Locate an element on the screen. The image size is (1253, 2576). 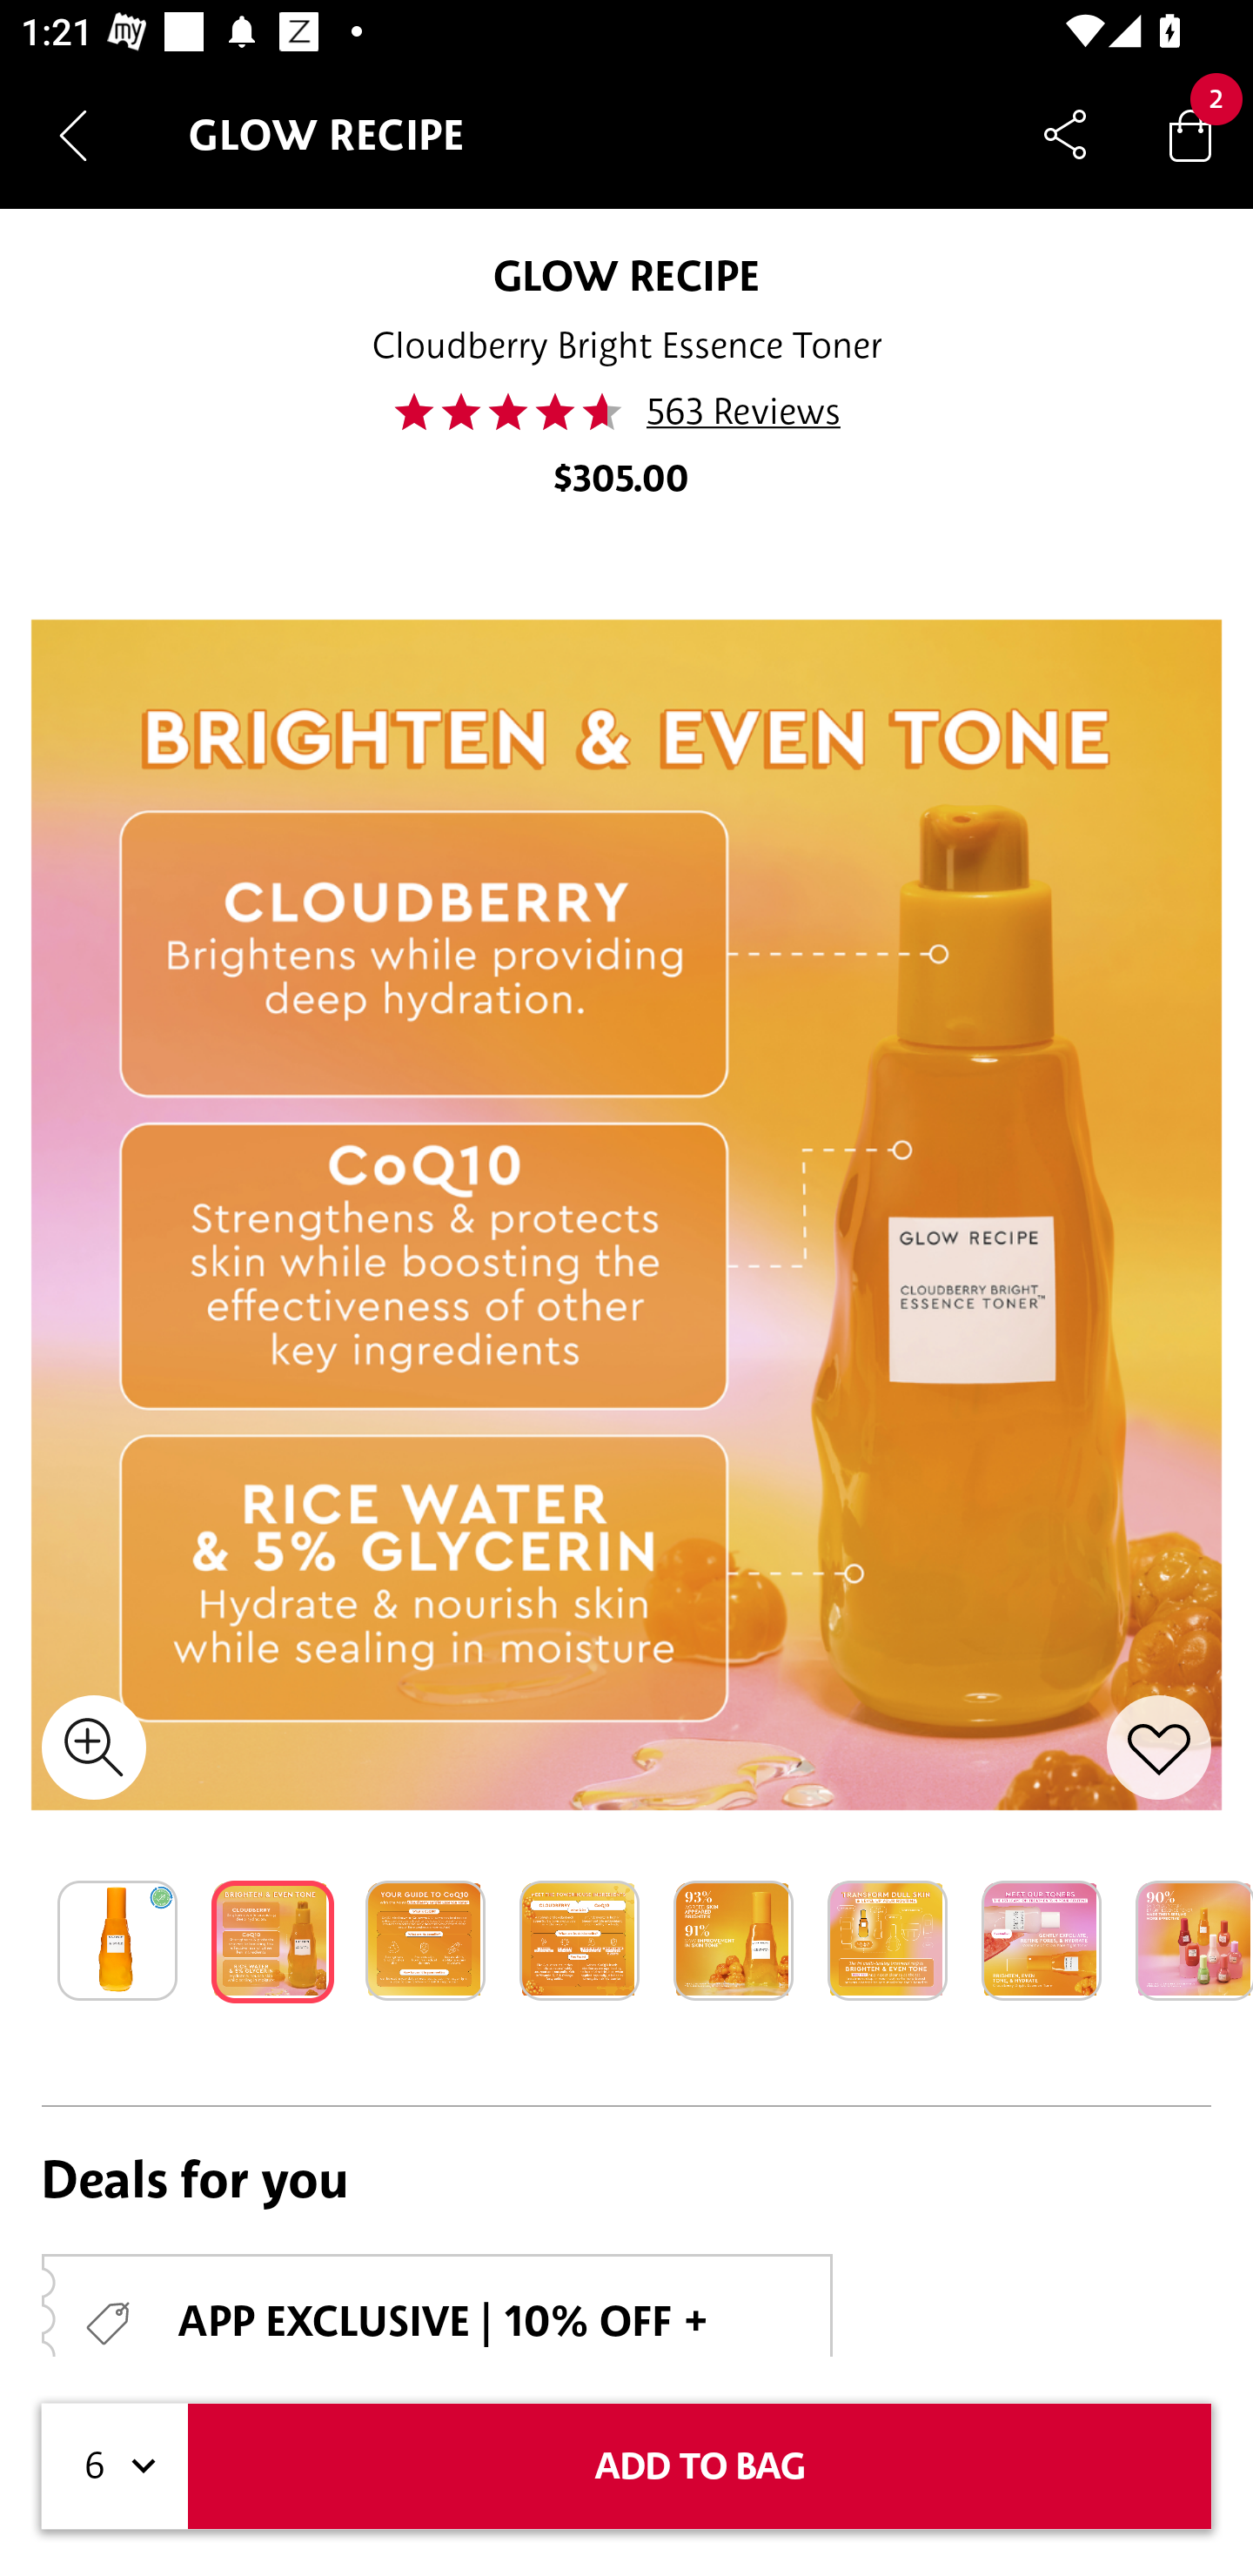
46.0 563 Reviews is located at coordinates (626, 412).